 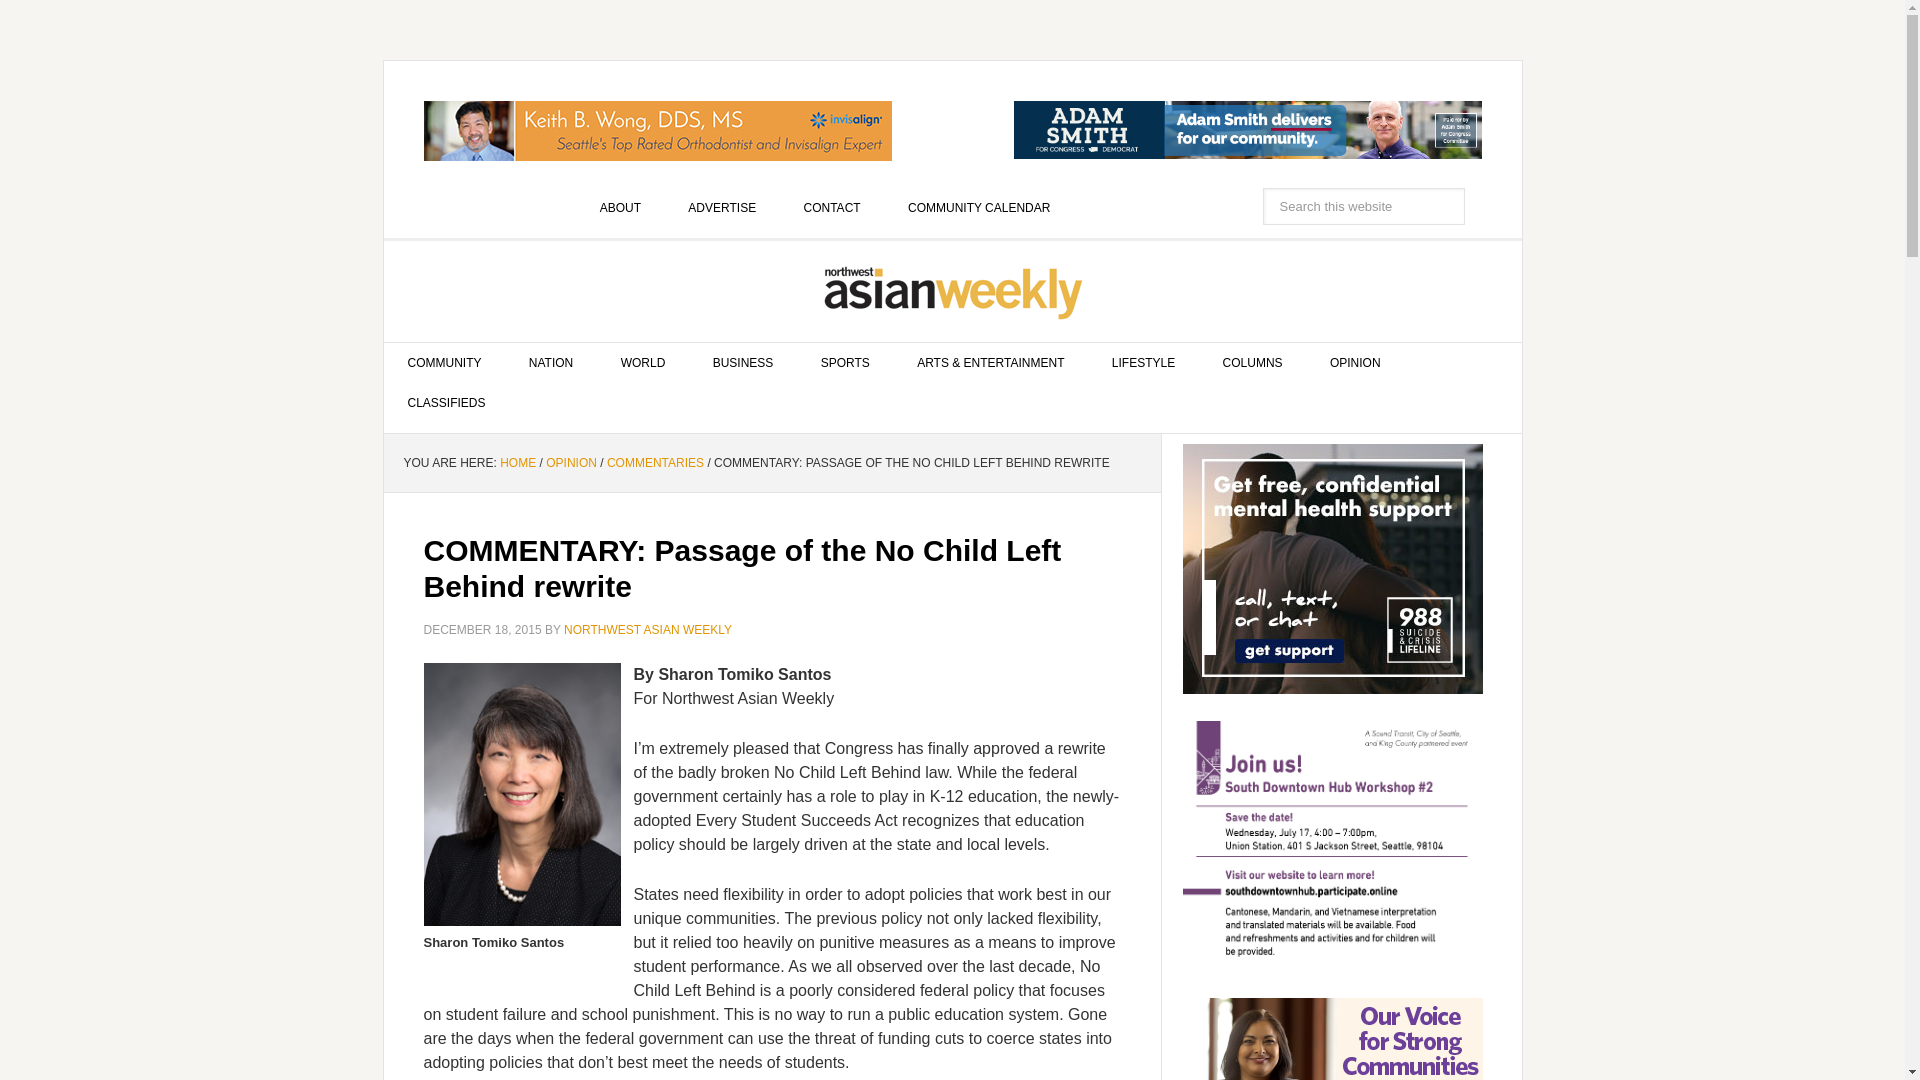 What do you see at coordinates (1252, 363) in the screenshot?
I see `COLUMNS` at bounding box center [1252, 363].